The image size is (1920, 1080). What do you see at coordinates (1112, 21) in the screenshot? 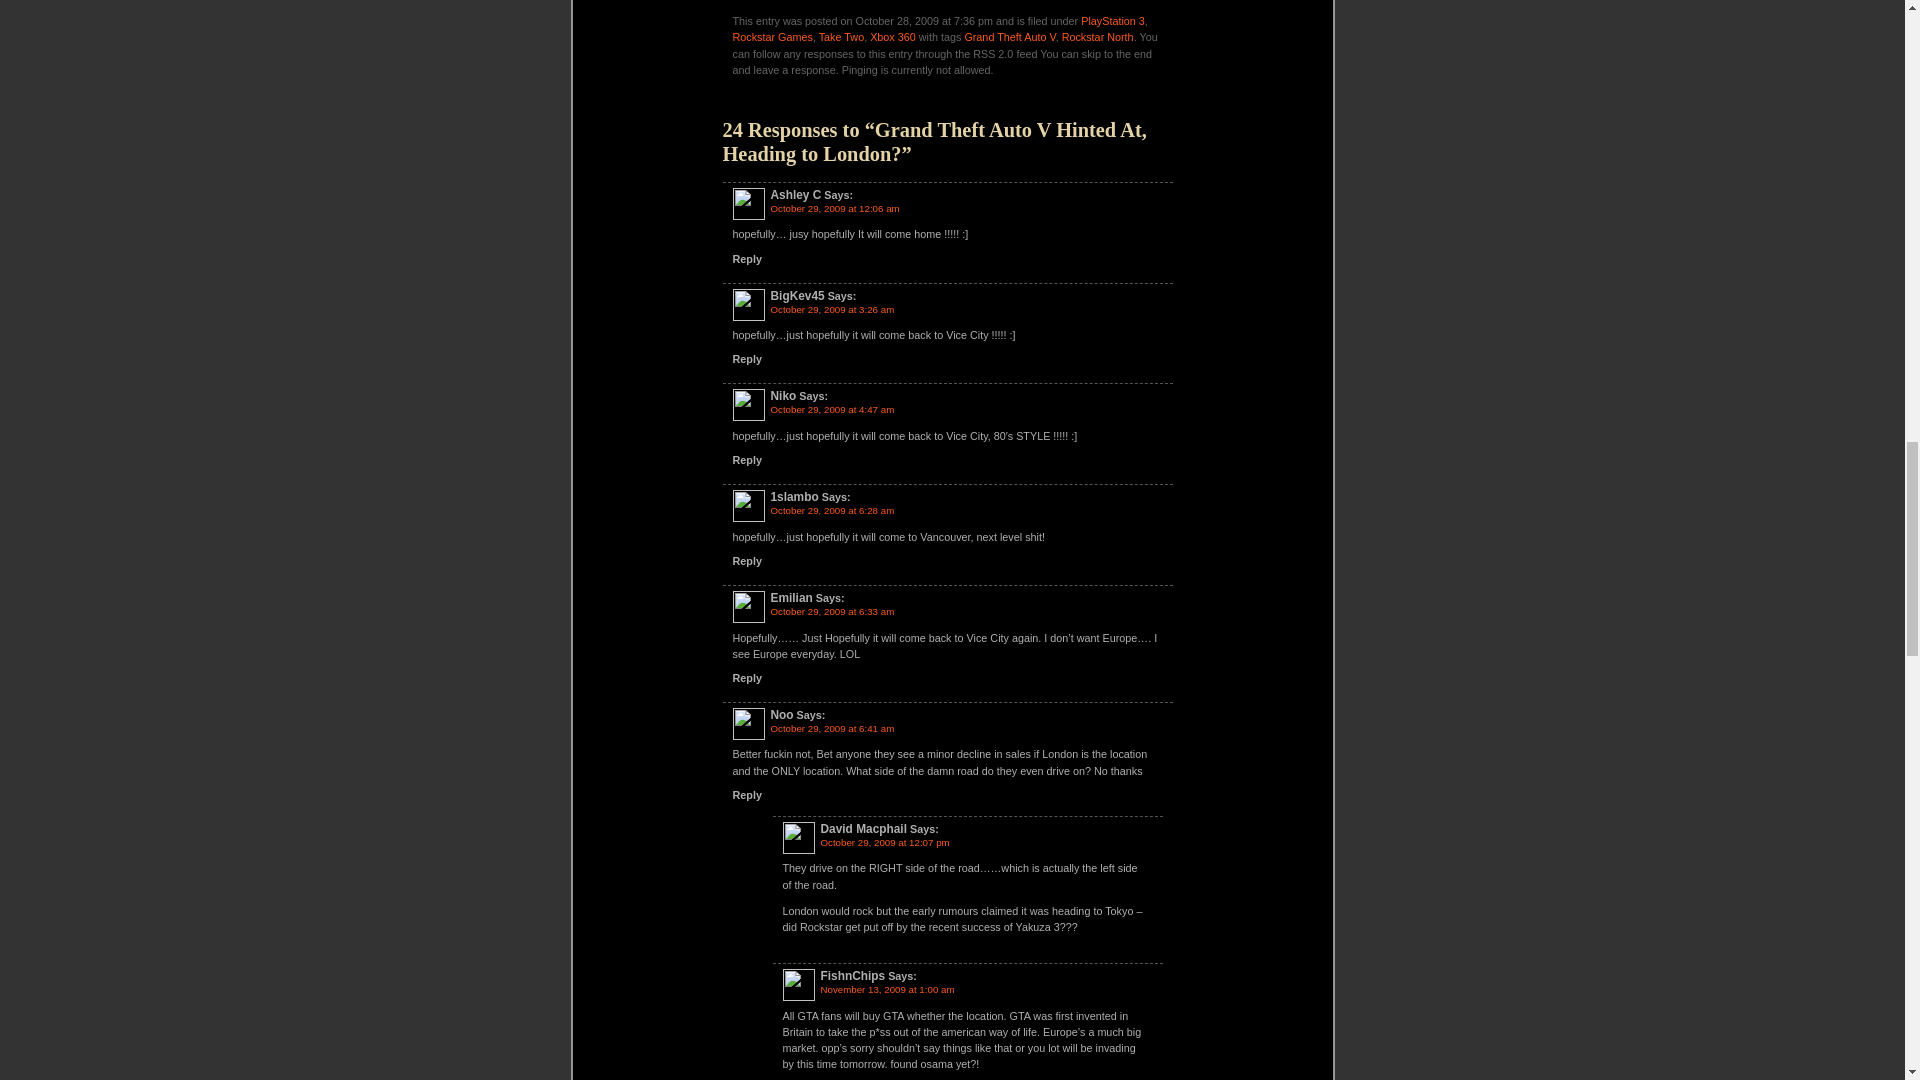
I see `PlayStation 3` at bounding box center [1112, 21].